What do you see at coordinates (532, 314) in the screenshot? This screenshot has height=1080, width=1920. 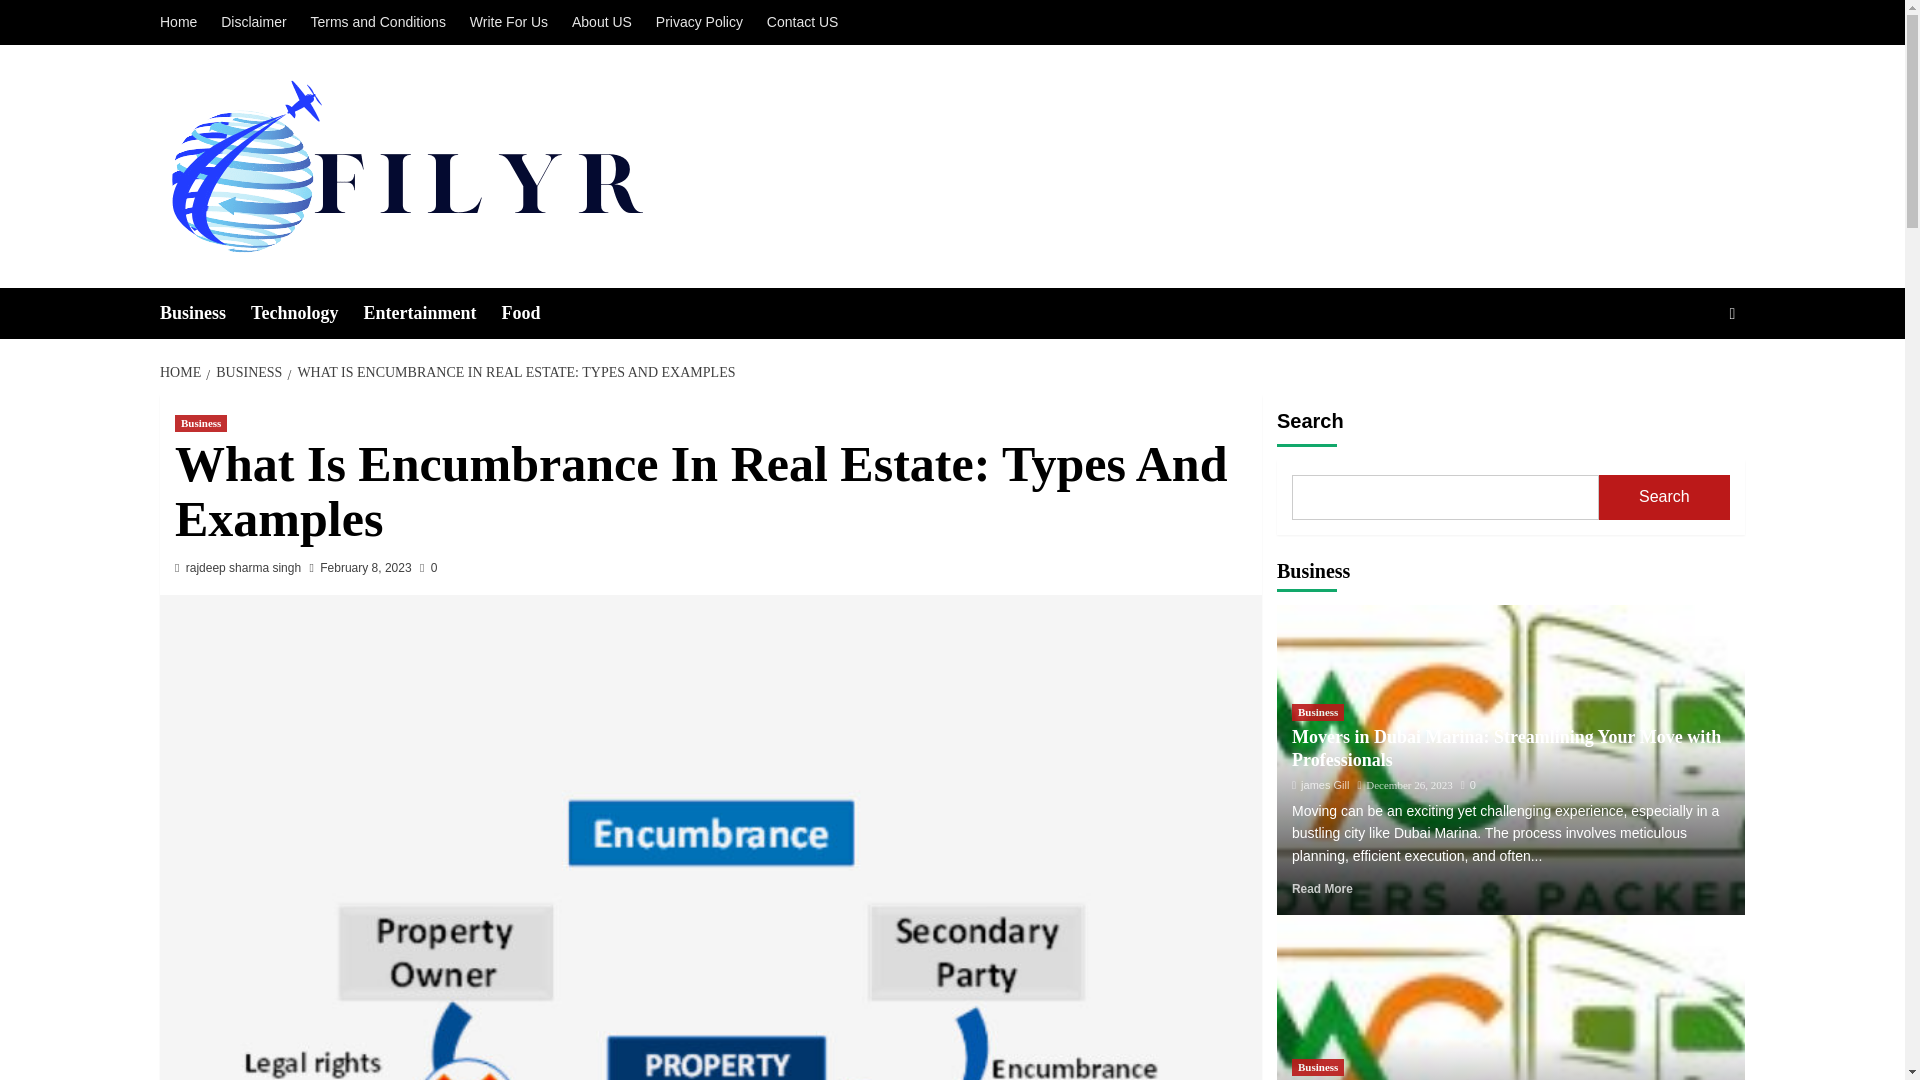 I see `Food` at bounding box center [532, 314].